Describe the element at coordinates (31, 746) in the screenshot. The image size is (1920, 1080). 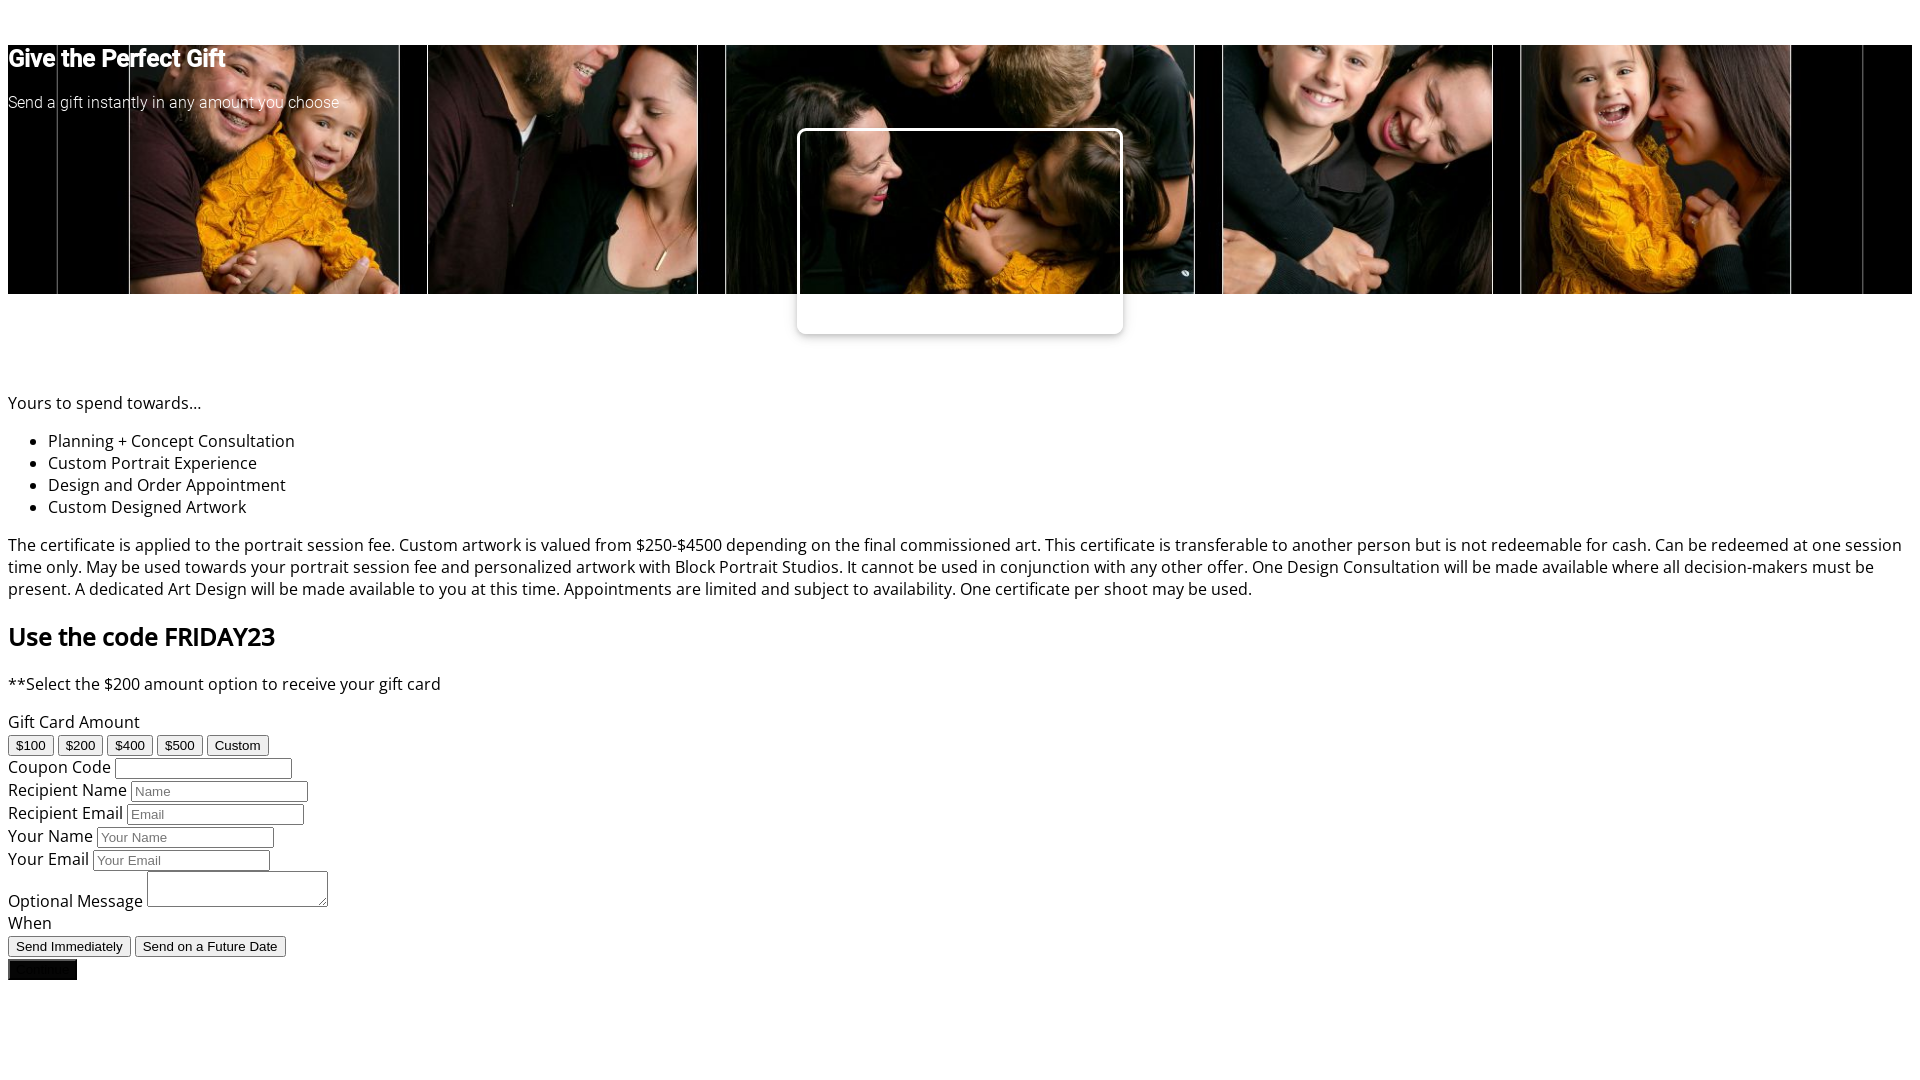
I see `$100` at that location.